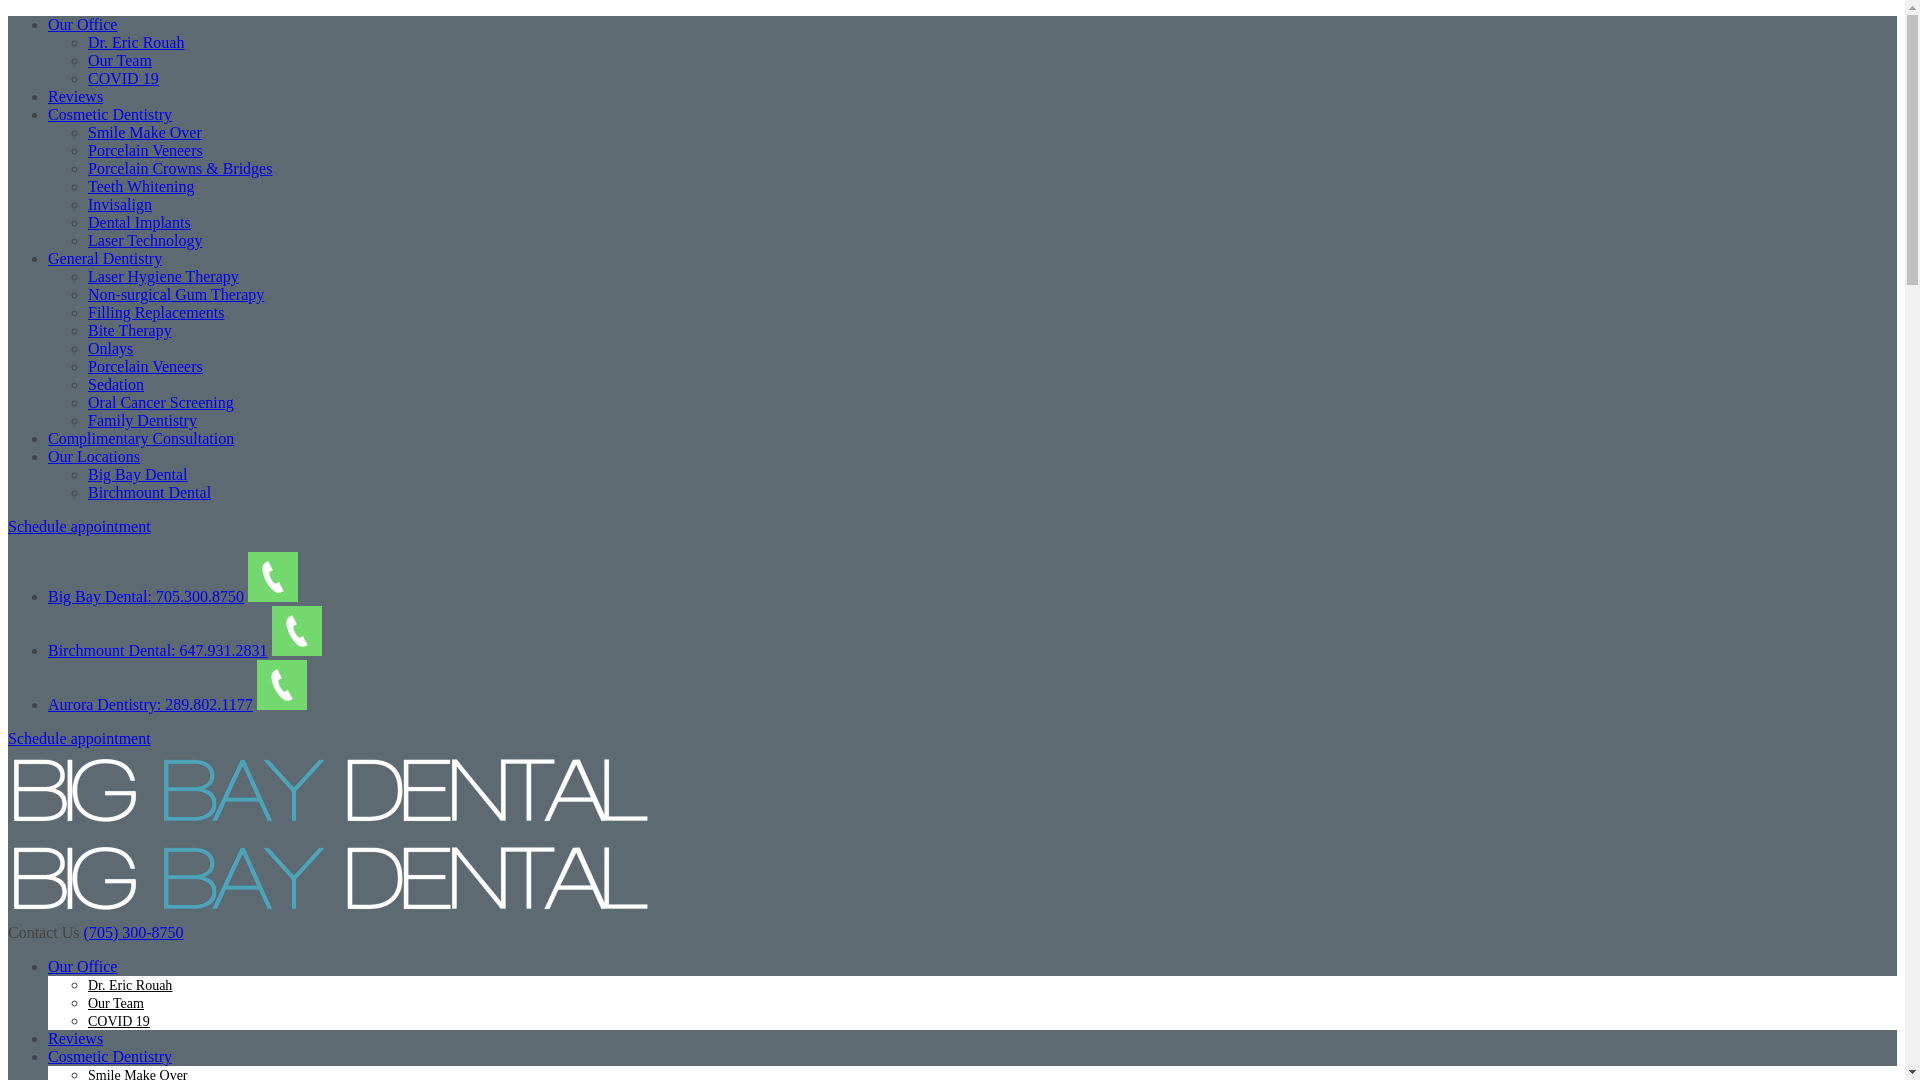  I want to click on Our Team, so click(120, 60).